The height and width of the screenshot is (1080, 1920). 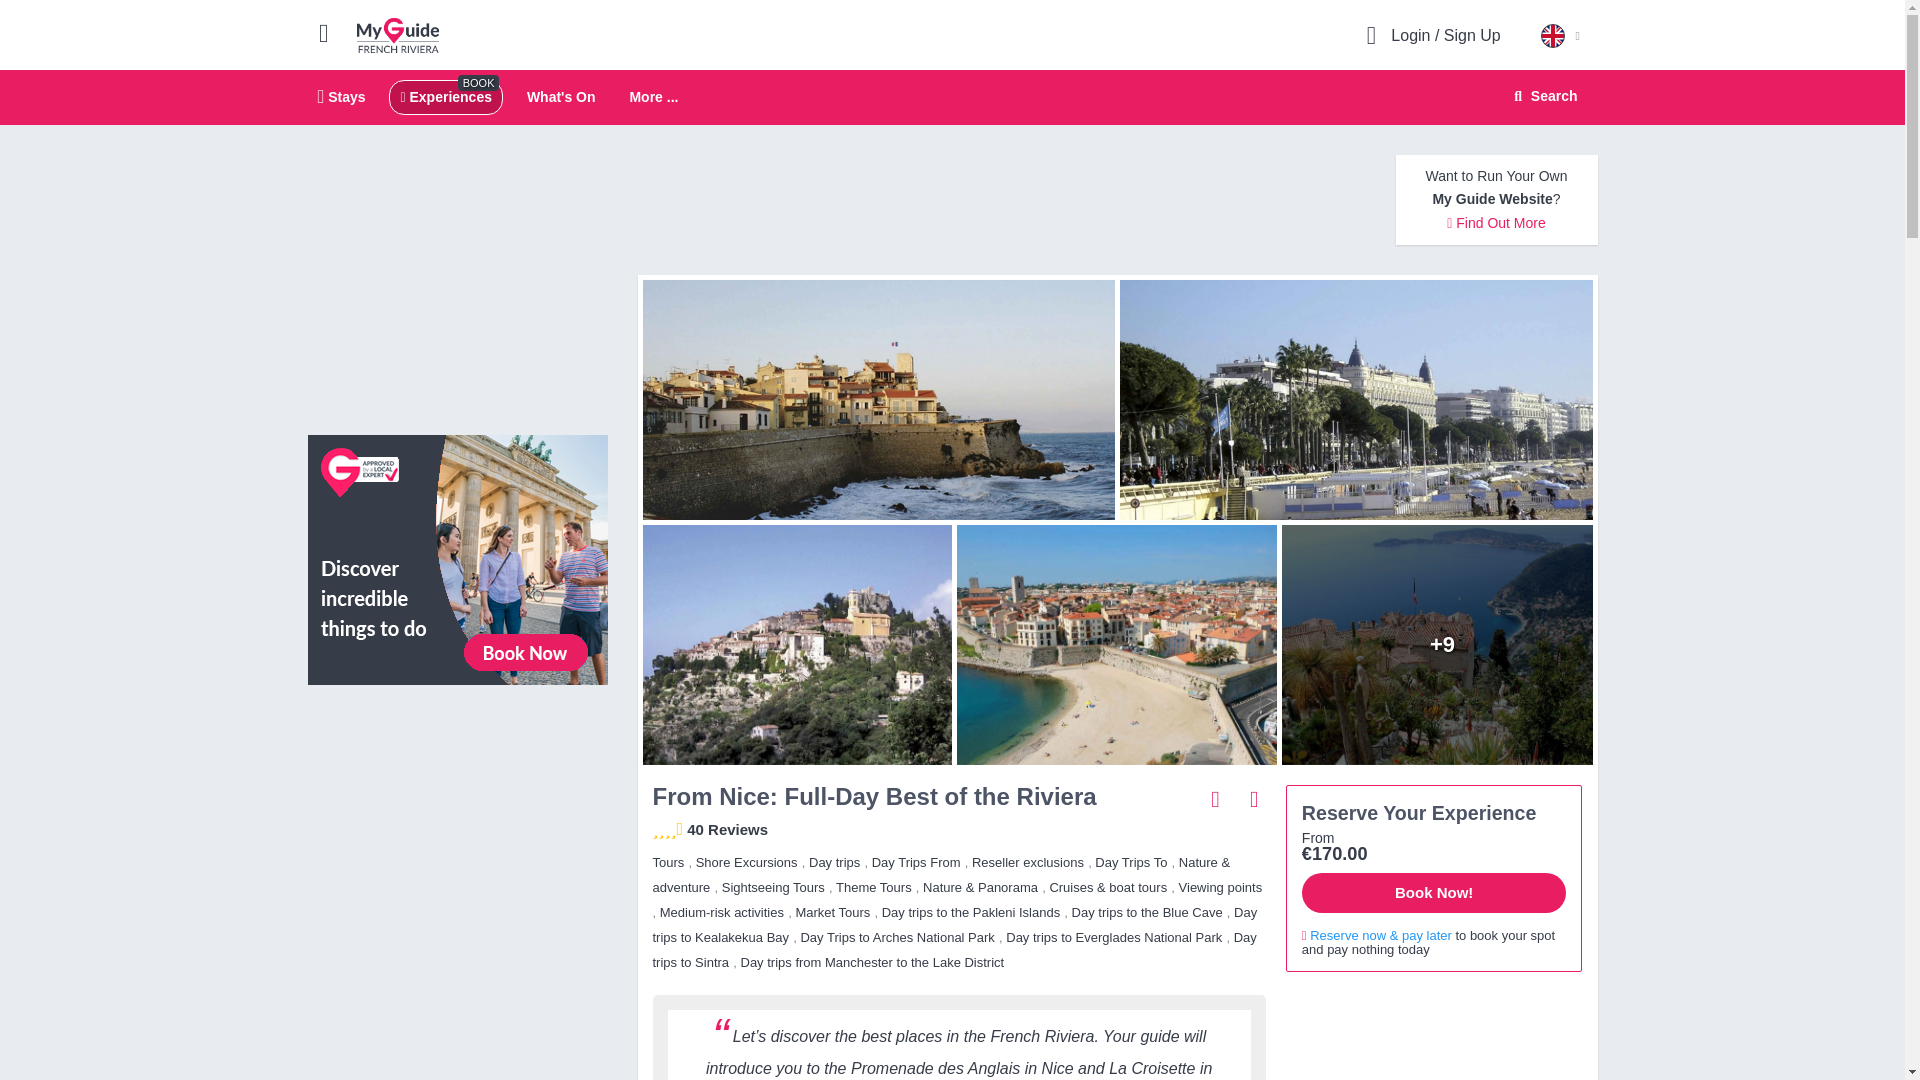 What do you see at coordinates (1442, 644) in the screenshot?
I see `From Nice: Full-Day Best of the Riviera` at bounding box center [1442, 644].